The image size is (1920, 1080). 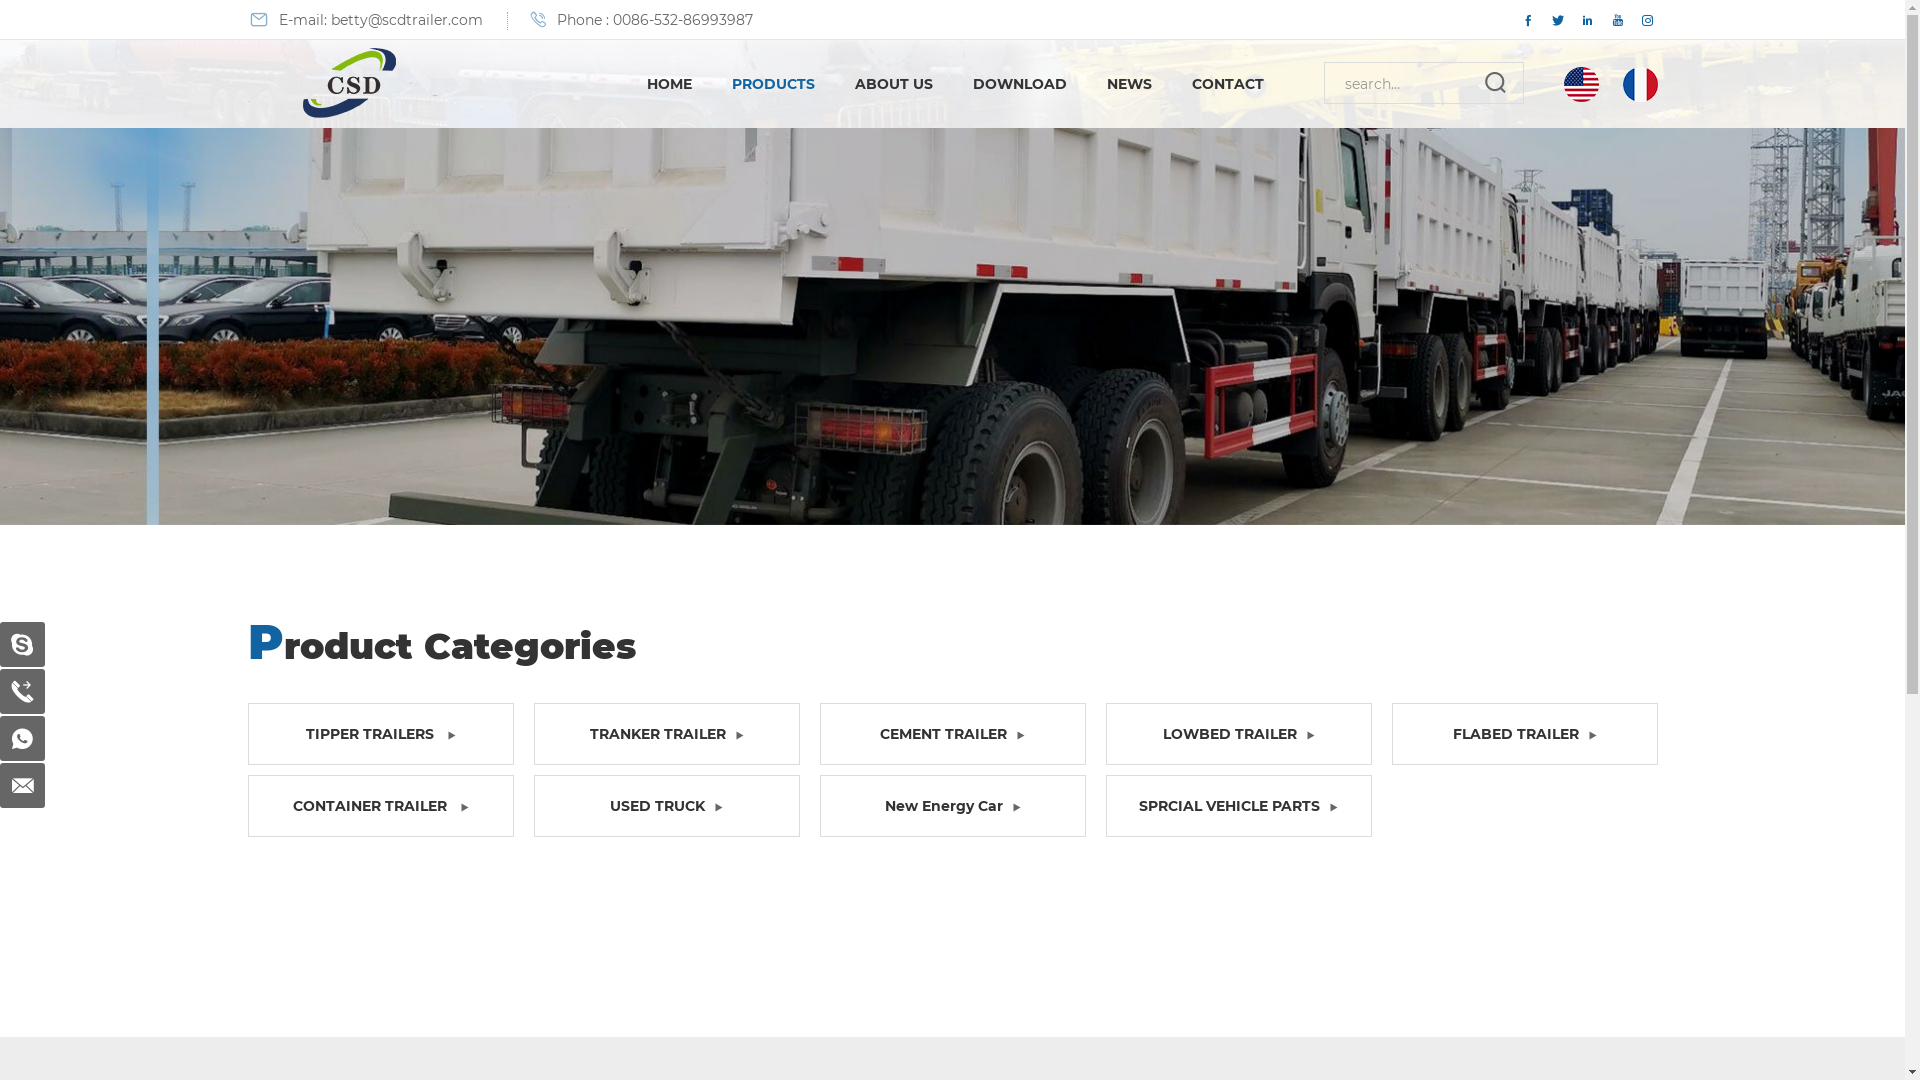 What do you see at coordinates (1019, 84) in the screenshot?
I see `DOWNLOAD` at bounding box center [1019, 84].